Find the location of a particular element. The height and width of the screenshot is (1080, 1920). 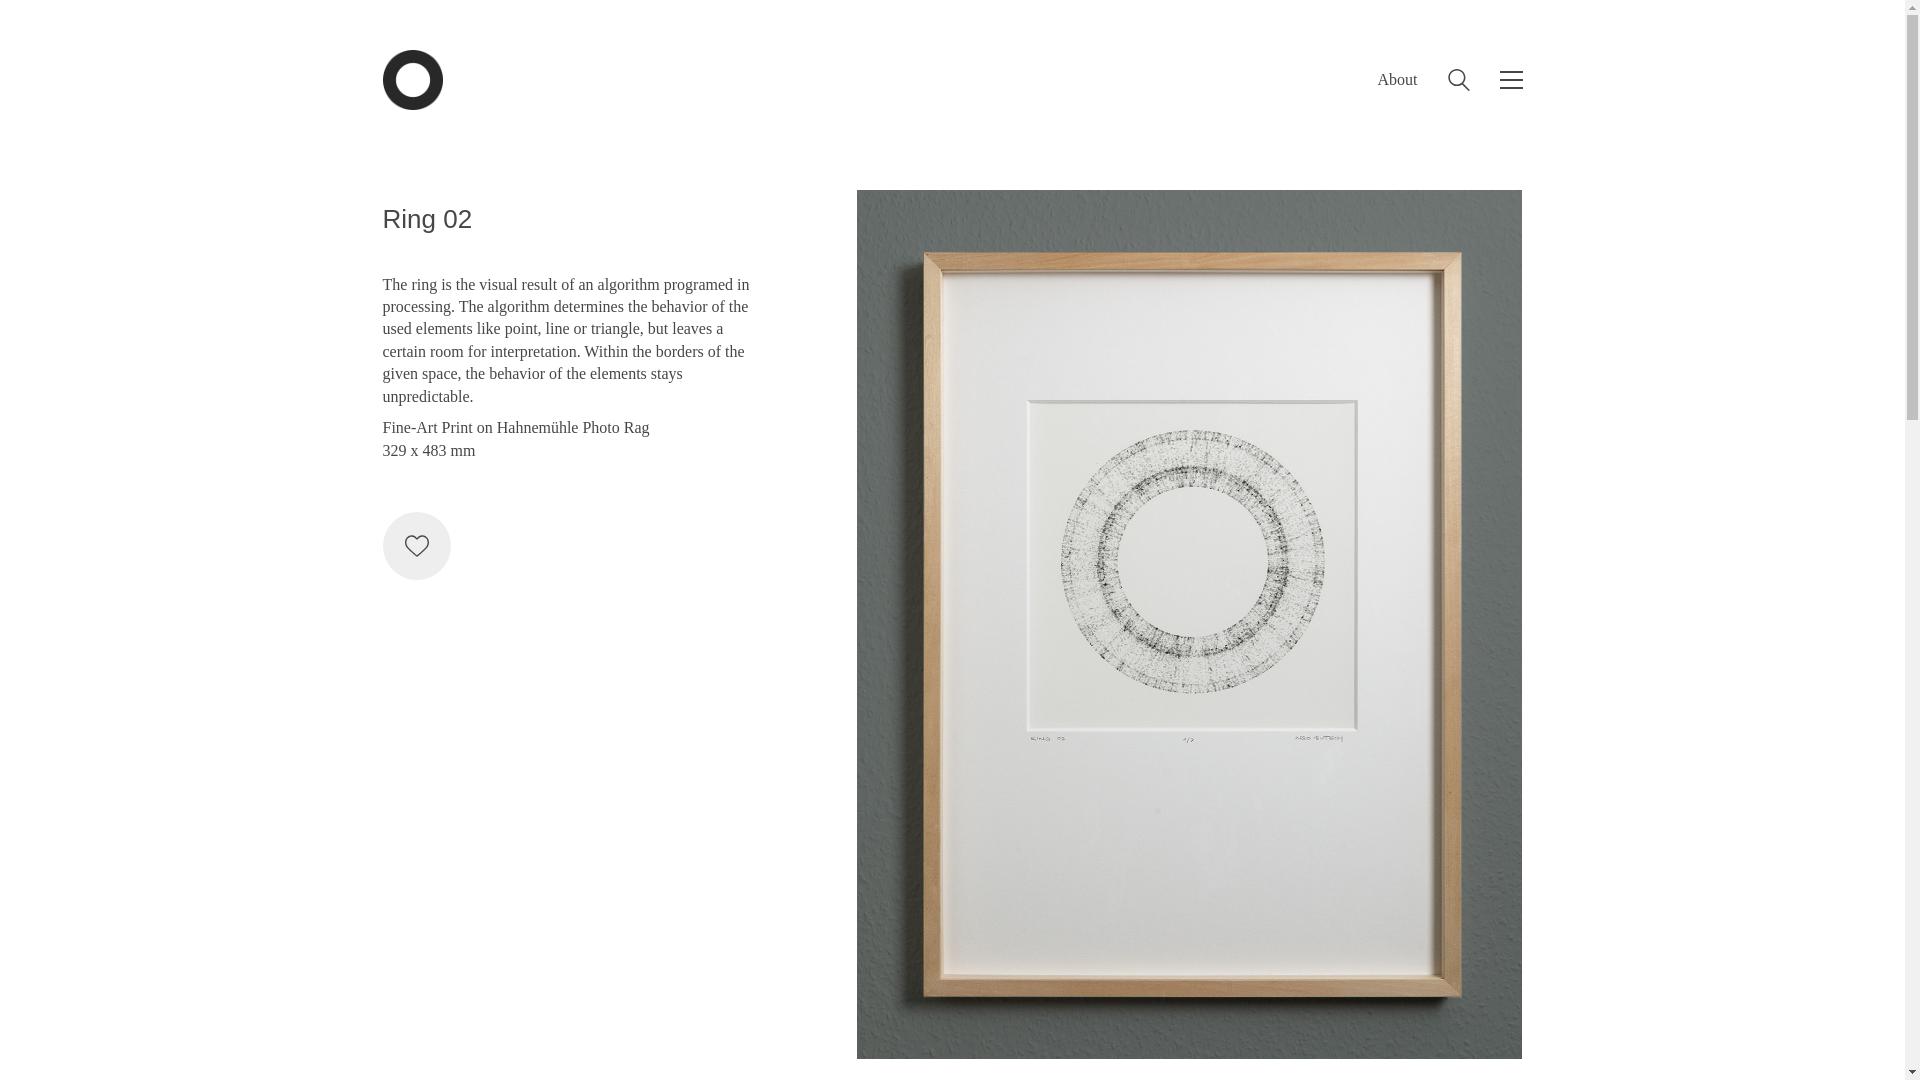

About is located at coordinates (1398, 79).